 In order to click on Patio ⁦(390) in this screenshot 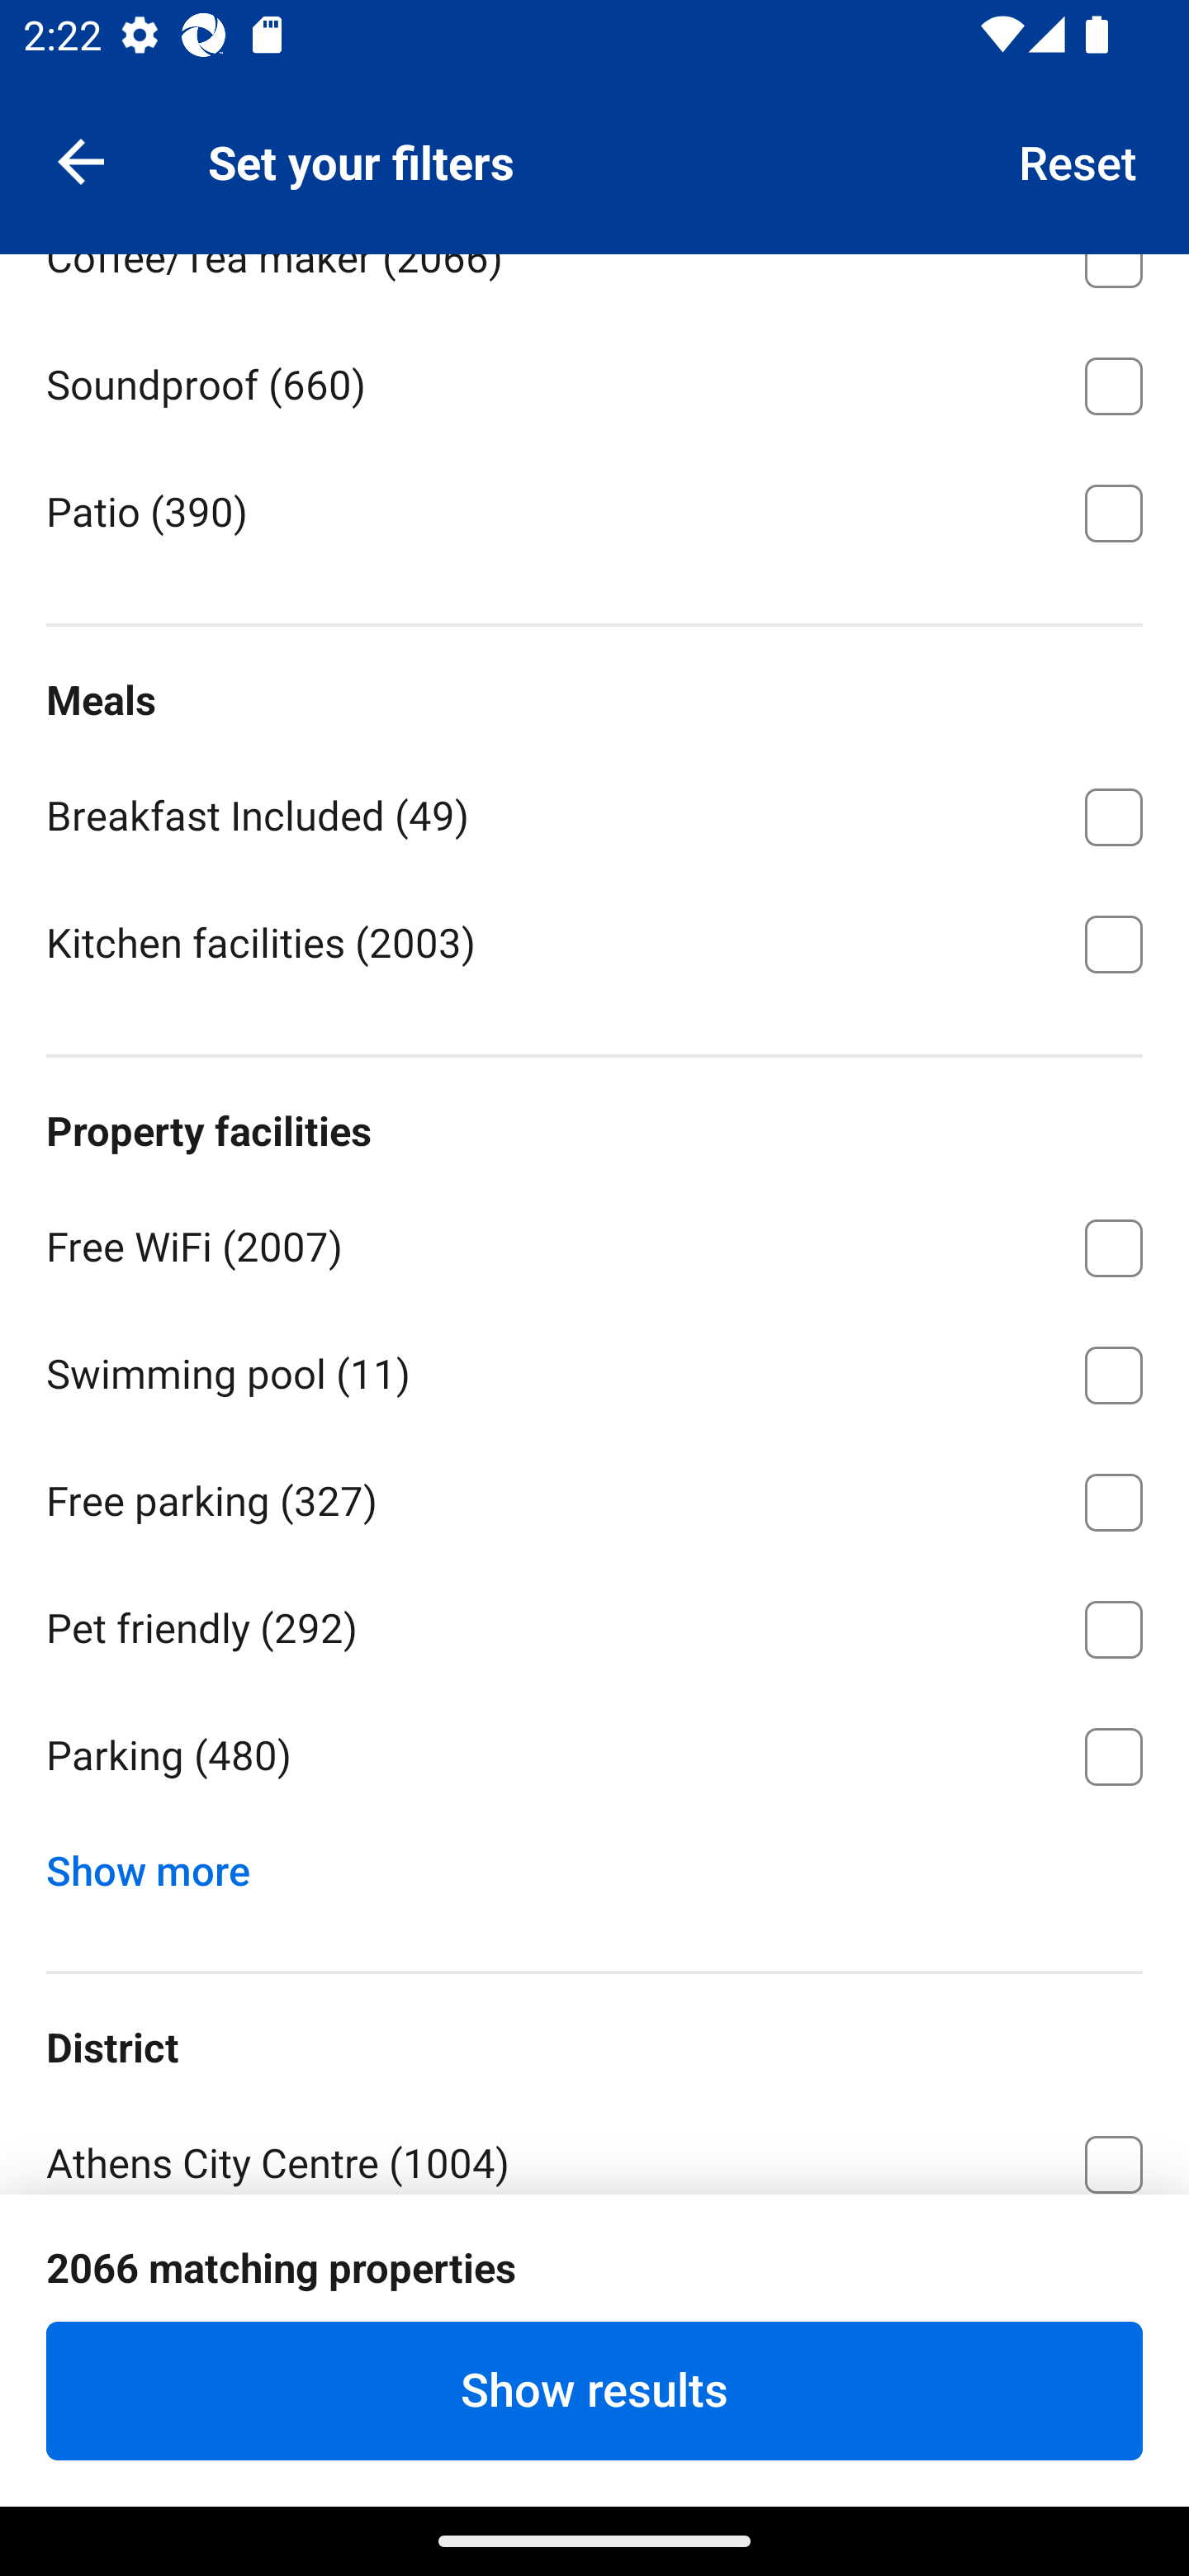, I will do `click(594, 509)`.